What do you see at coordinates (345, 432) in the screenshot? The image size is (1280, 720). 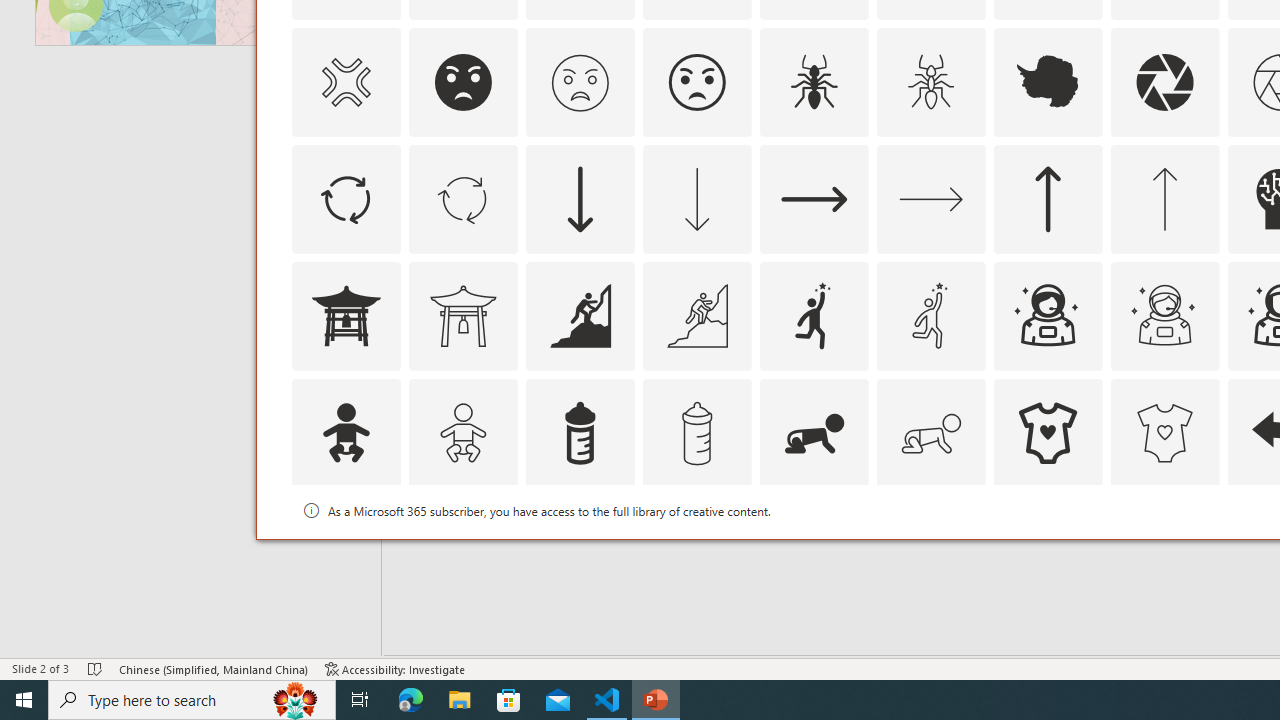 I see `AutomationID: Icons_Baby` at bounding box center [345, 432].